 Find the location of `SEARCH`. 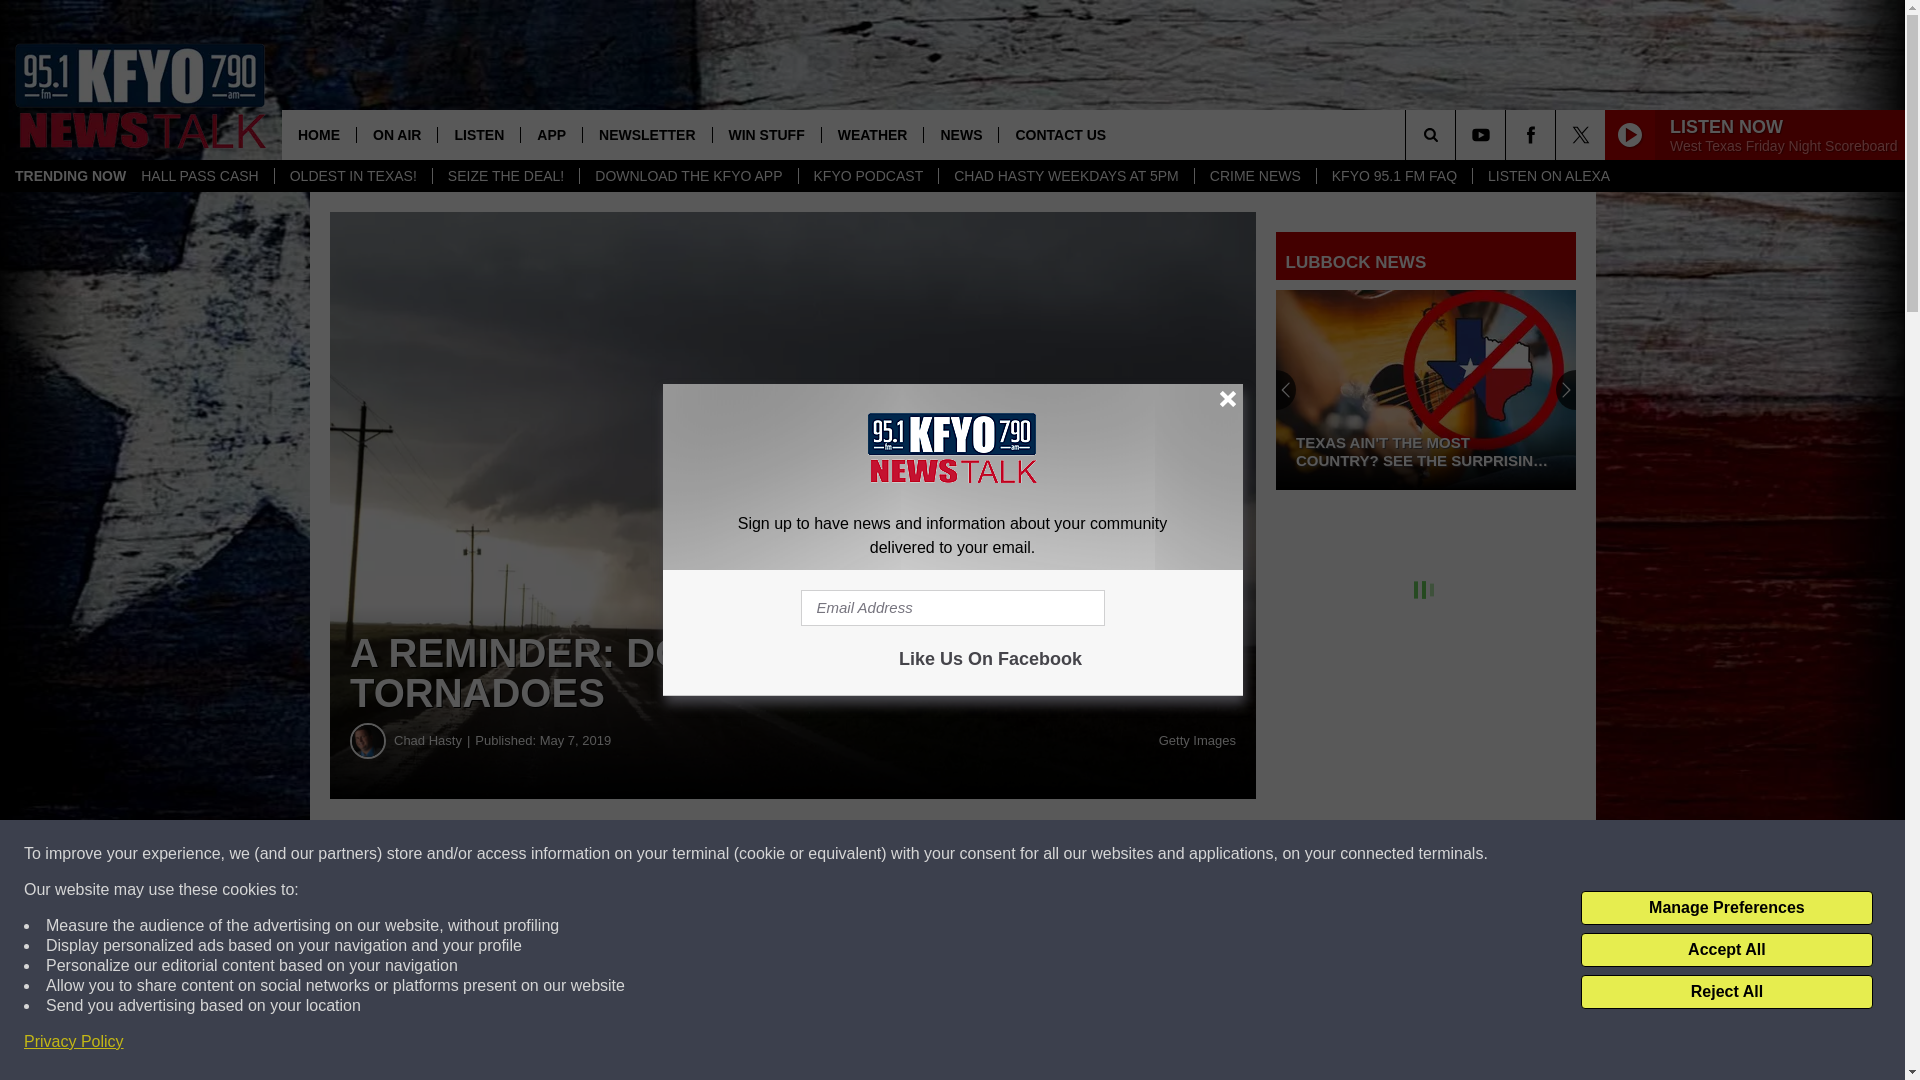

SEARCH is located at coordinates (1458, 134).